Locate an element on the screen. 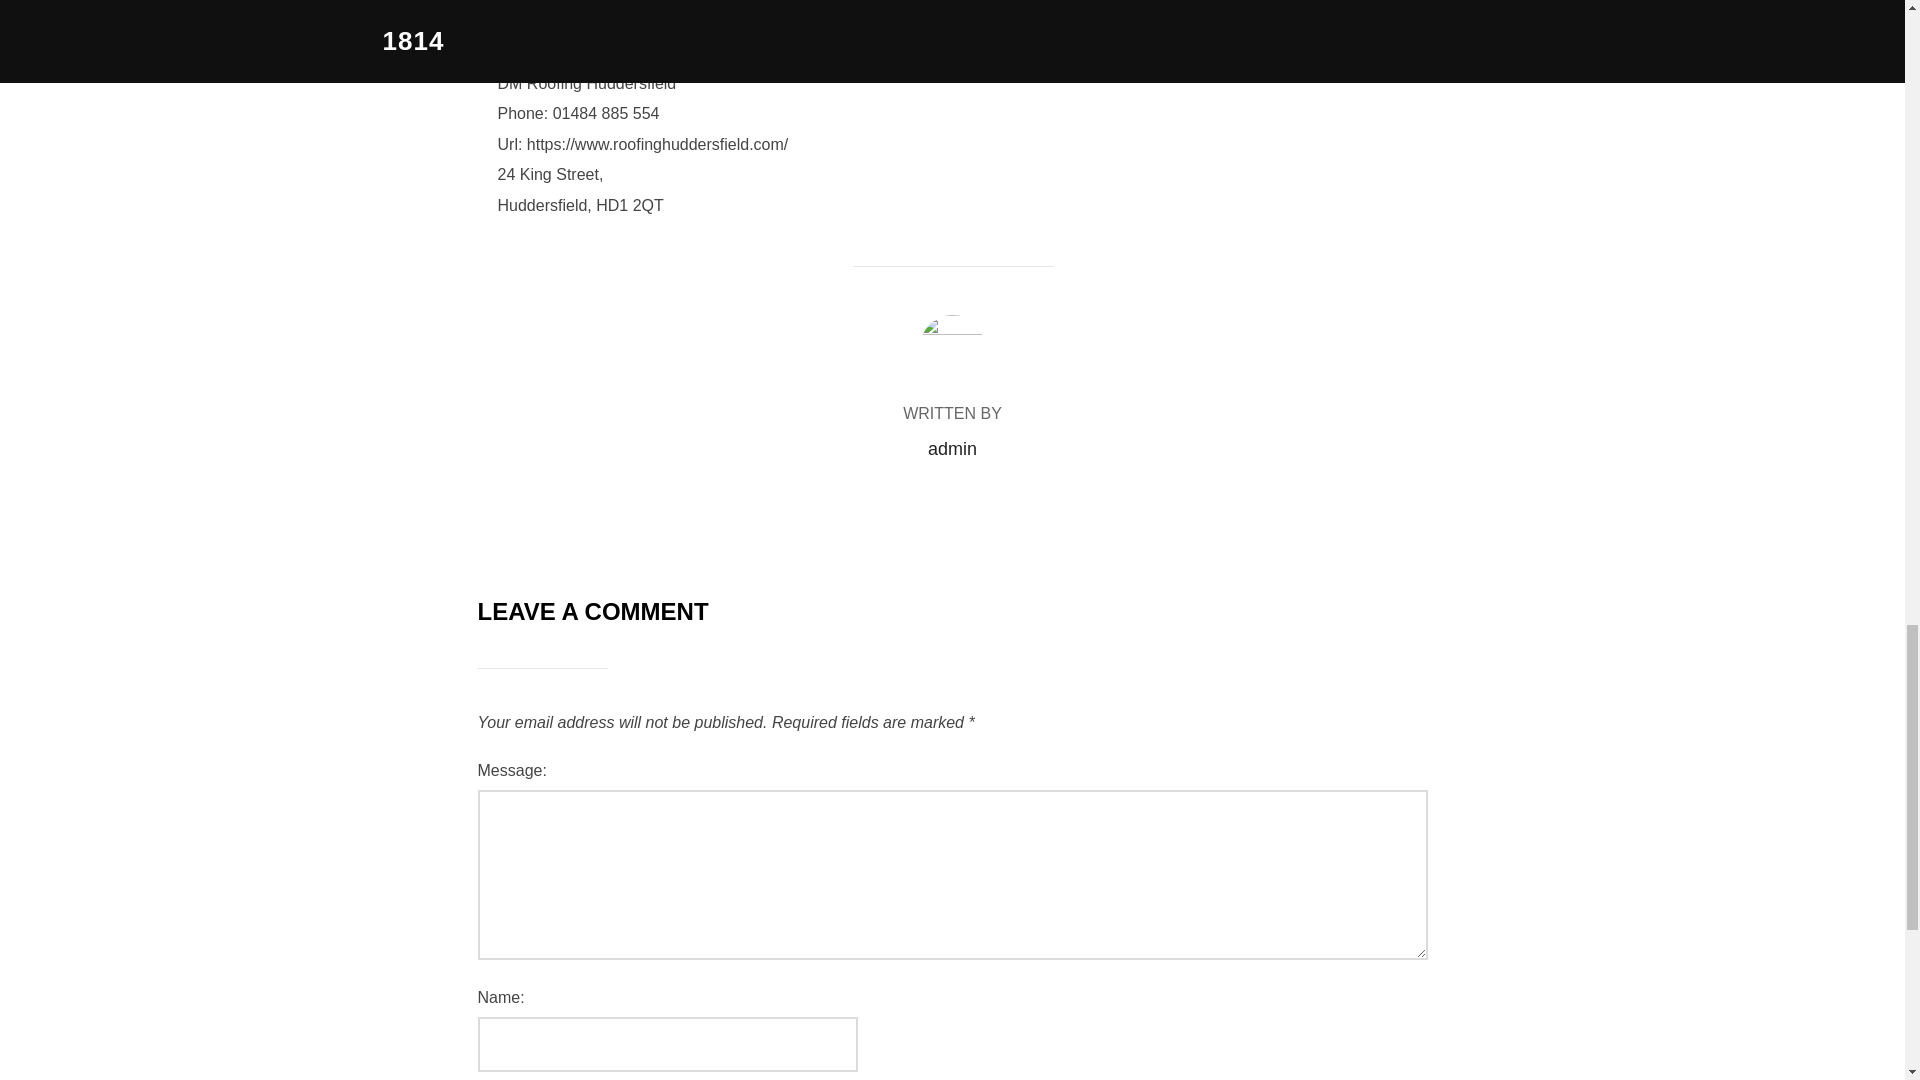  admin is located at coordinates (952, 448).